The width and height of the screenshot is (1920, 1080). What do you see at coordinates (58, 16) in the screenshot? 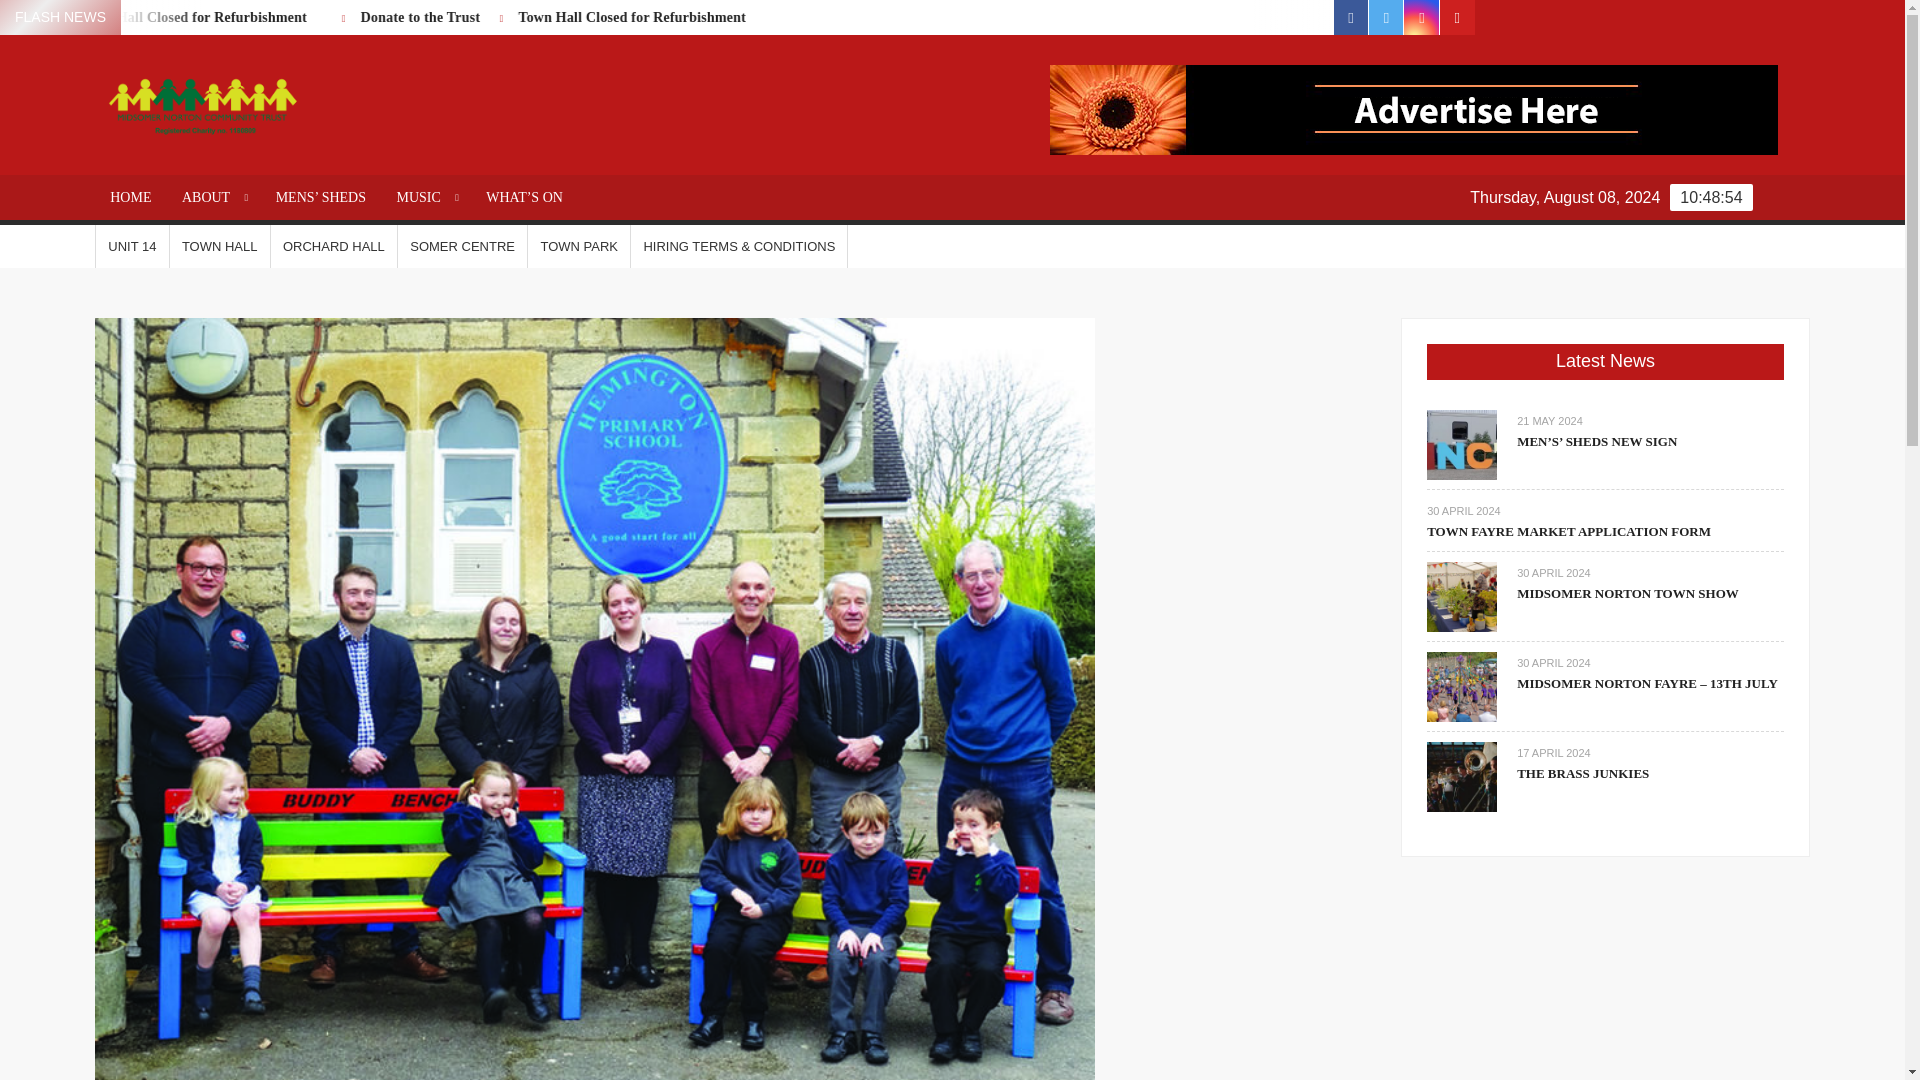
I see `Donate to the Trust` at bounding box center [58, 16].